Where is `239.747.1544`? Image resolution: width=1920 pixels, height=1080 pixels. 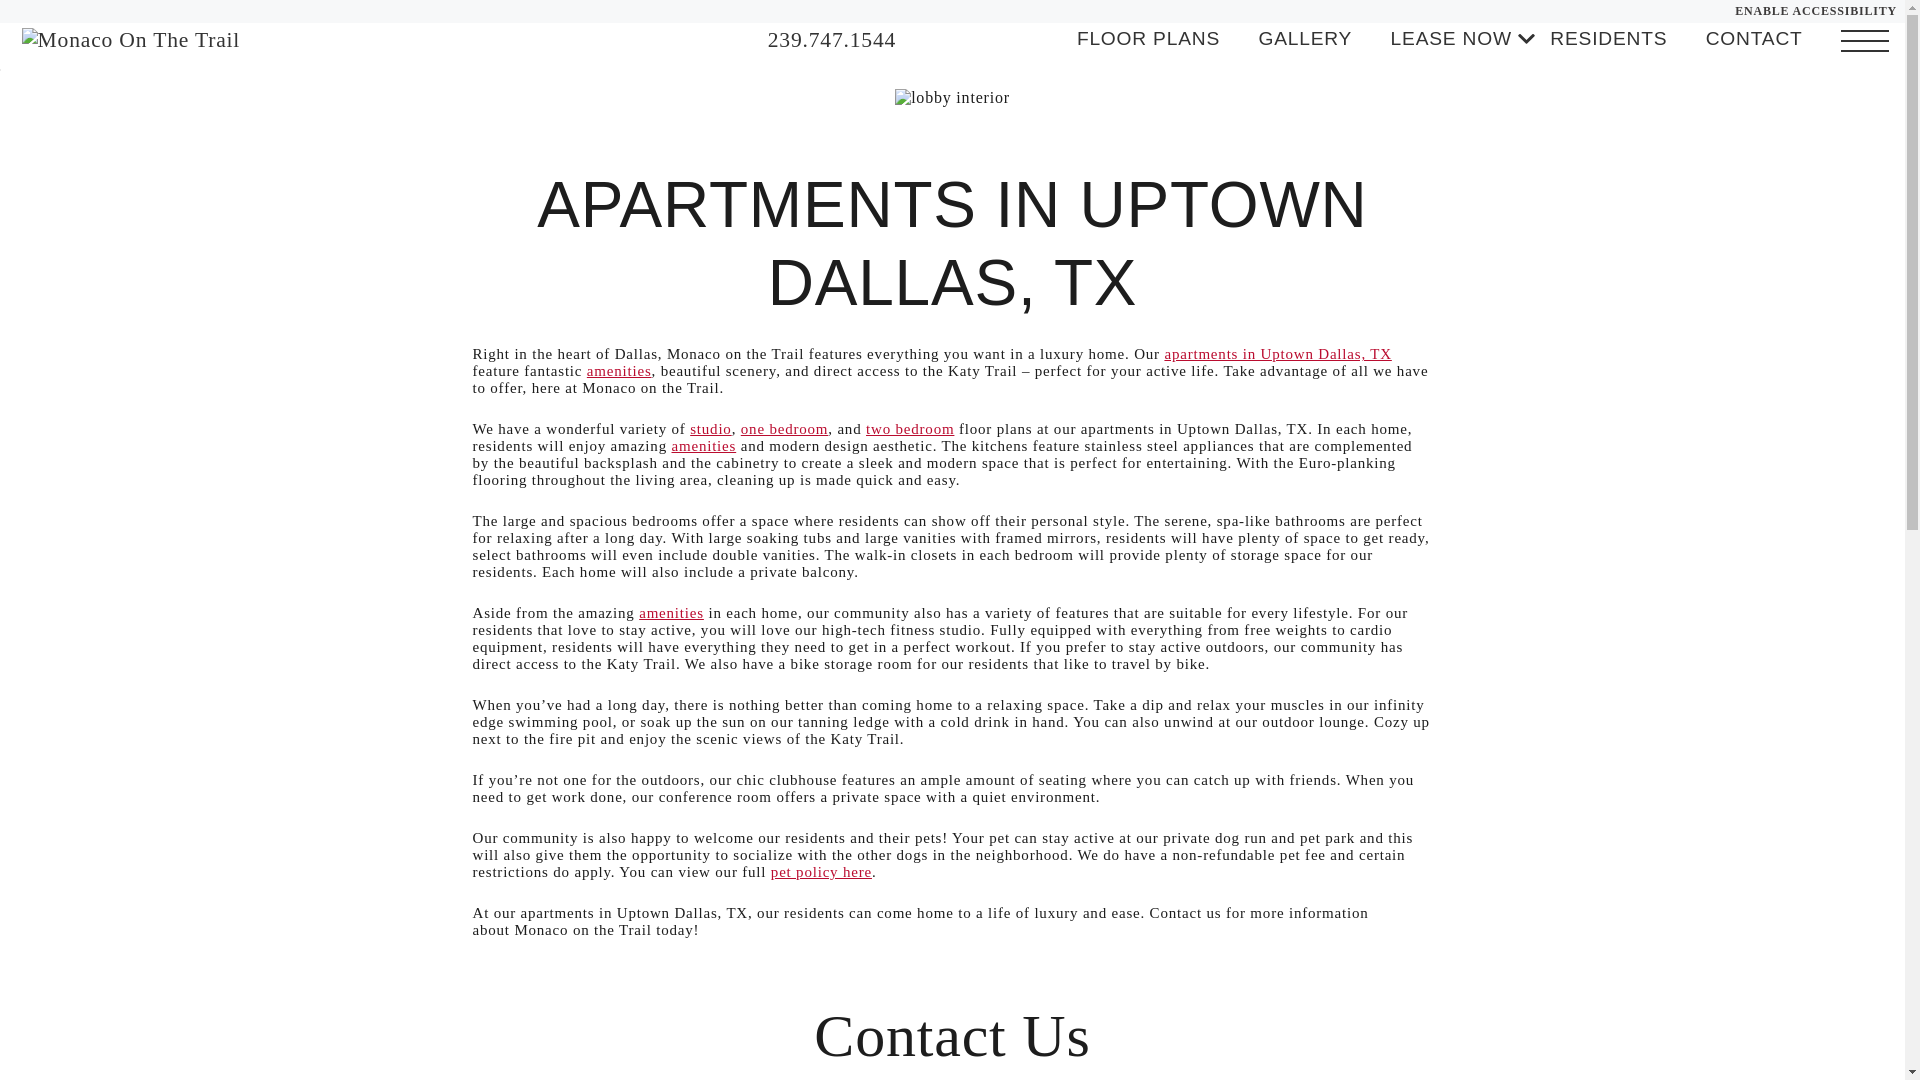
239.747.1544 is located at coordinates (832, 40).